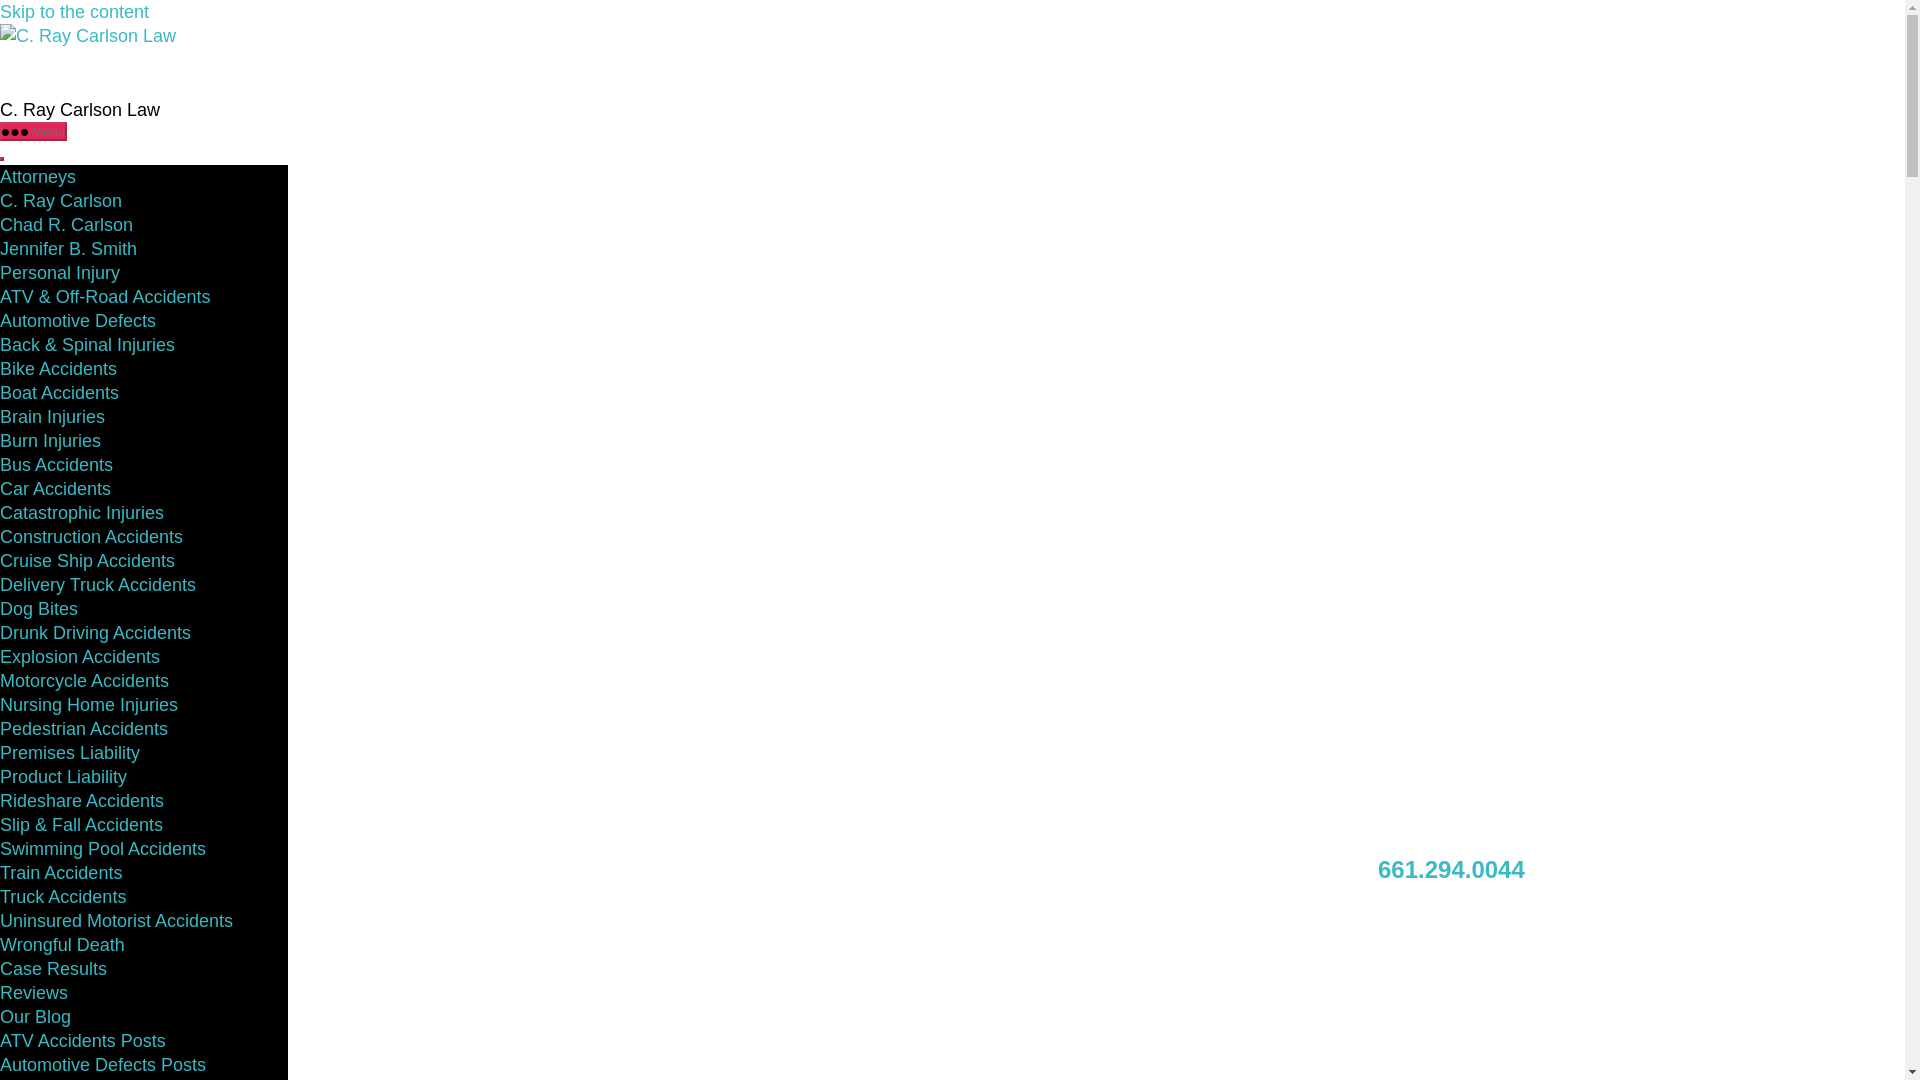 Image resolution: width=1920 pixels, height=1080 pixels. What do you see at coordinates (95, 632) in the screenshot?
I see `Drunk Driving Accidents` at bounding box center [95, 632].